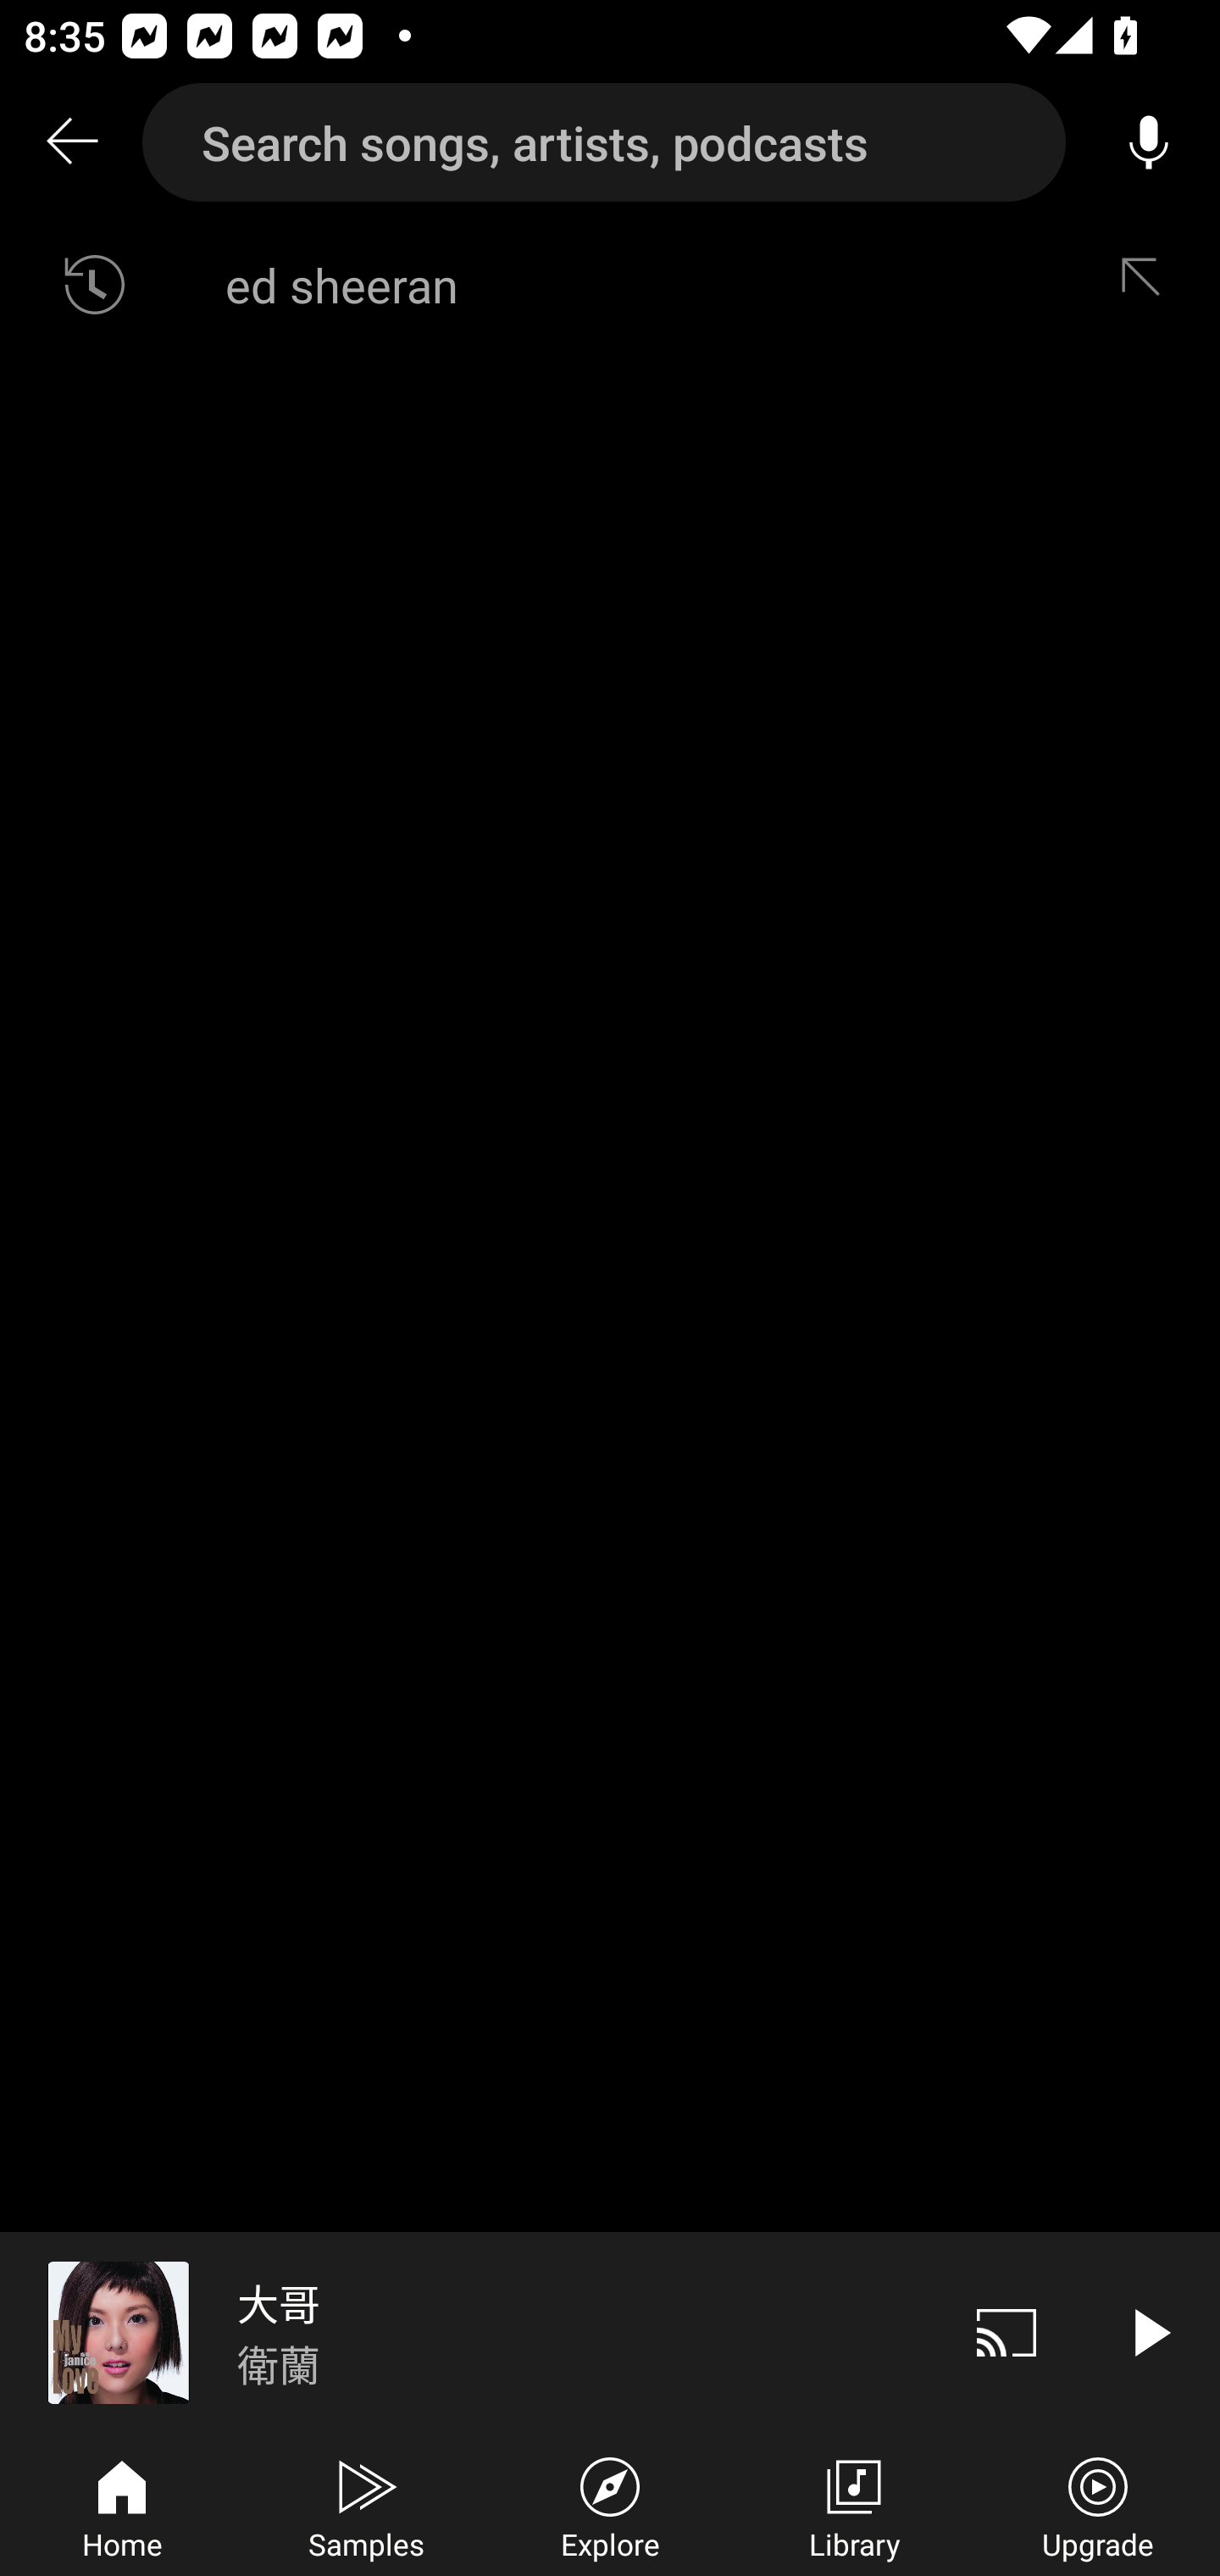 The height and width of the screenshot is (2576, 1220). I want to click on Library, so click(854, 2505).